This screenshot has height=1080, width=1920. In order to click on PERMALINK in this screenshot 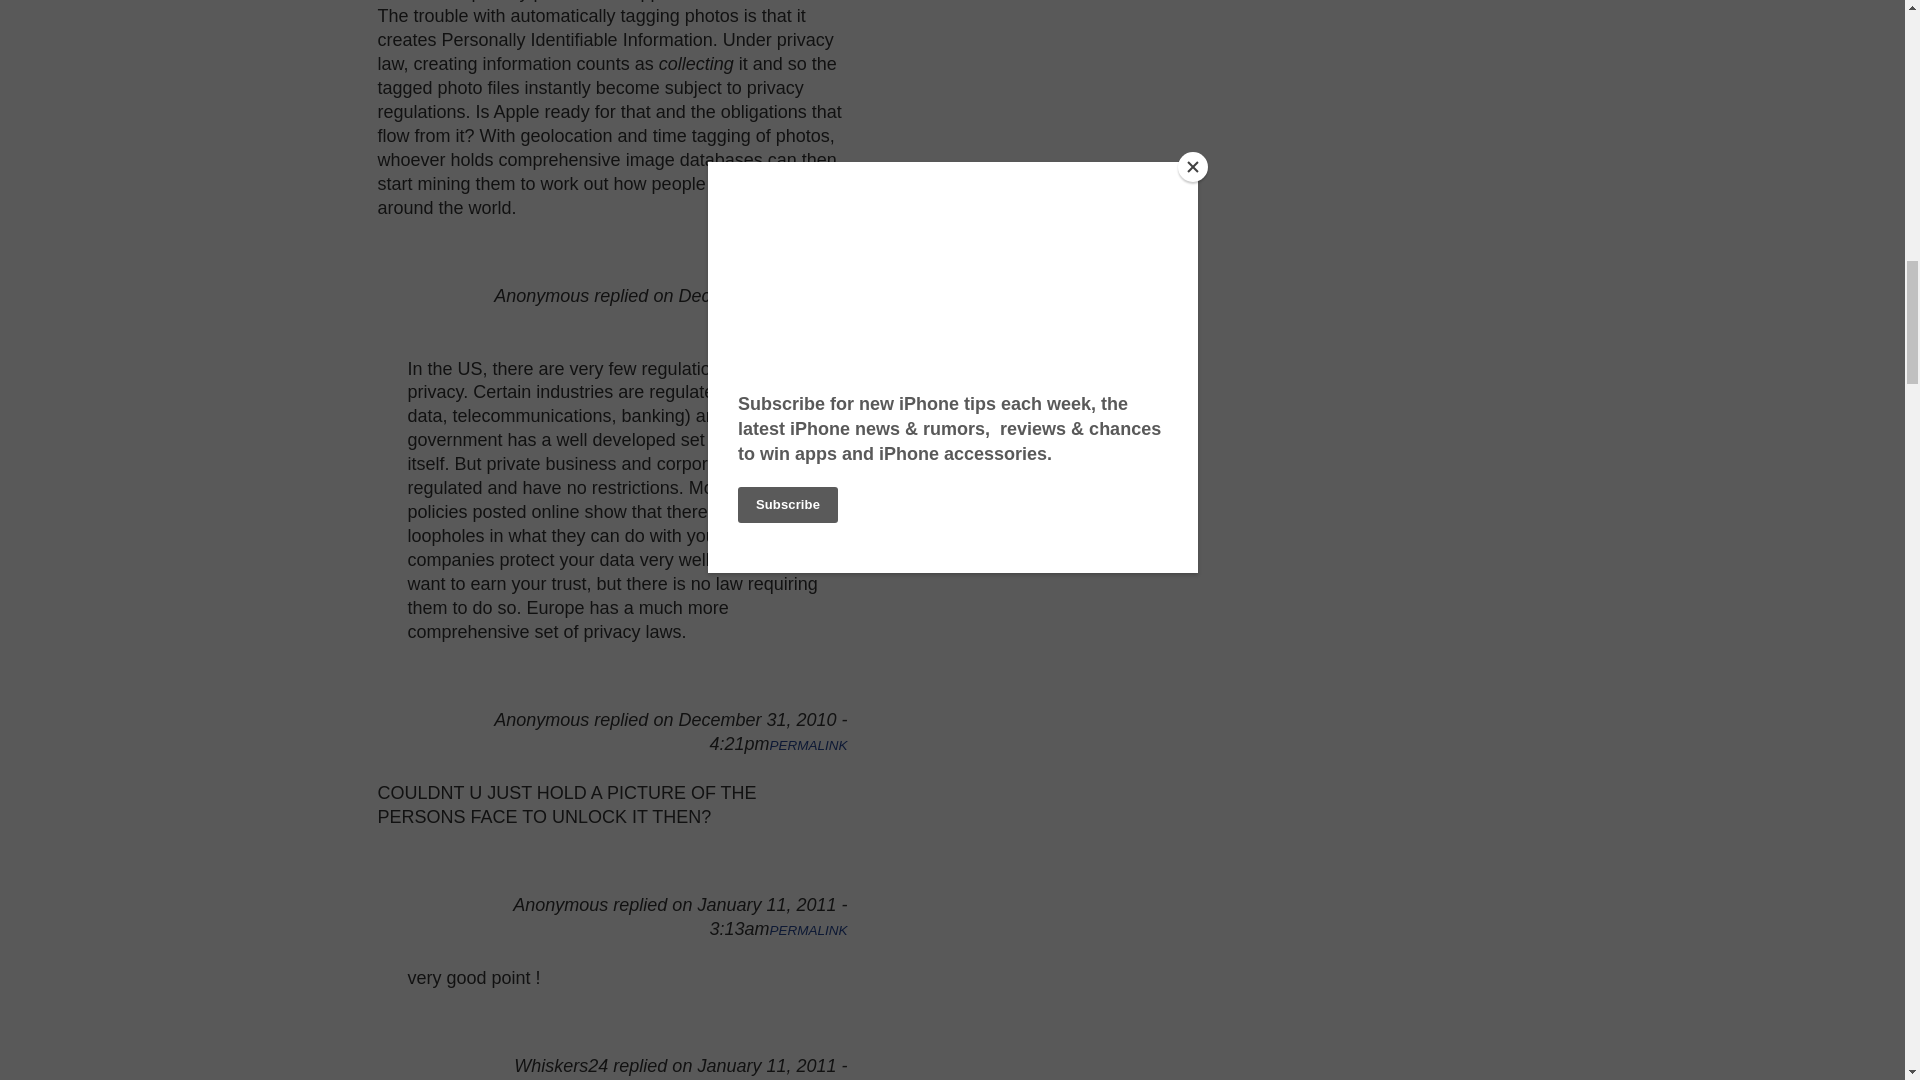, I will do `click(808, 744)`.